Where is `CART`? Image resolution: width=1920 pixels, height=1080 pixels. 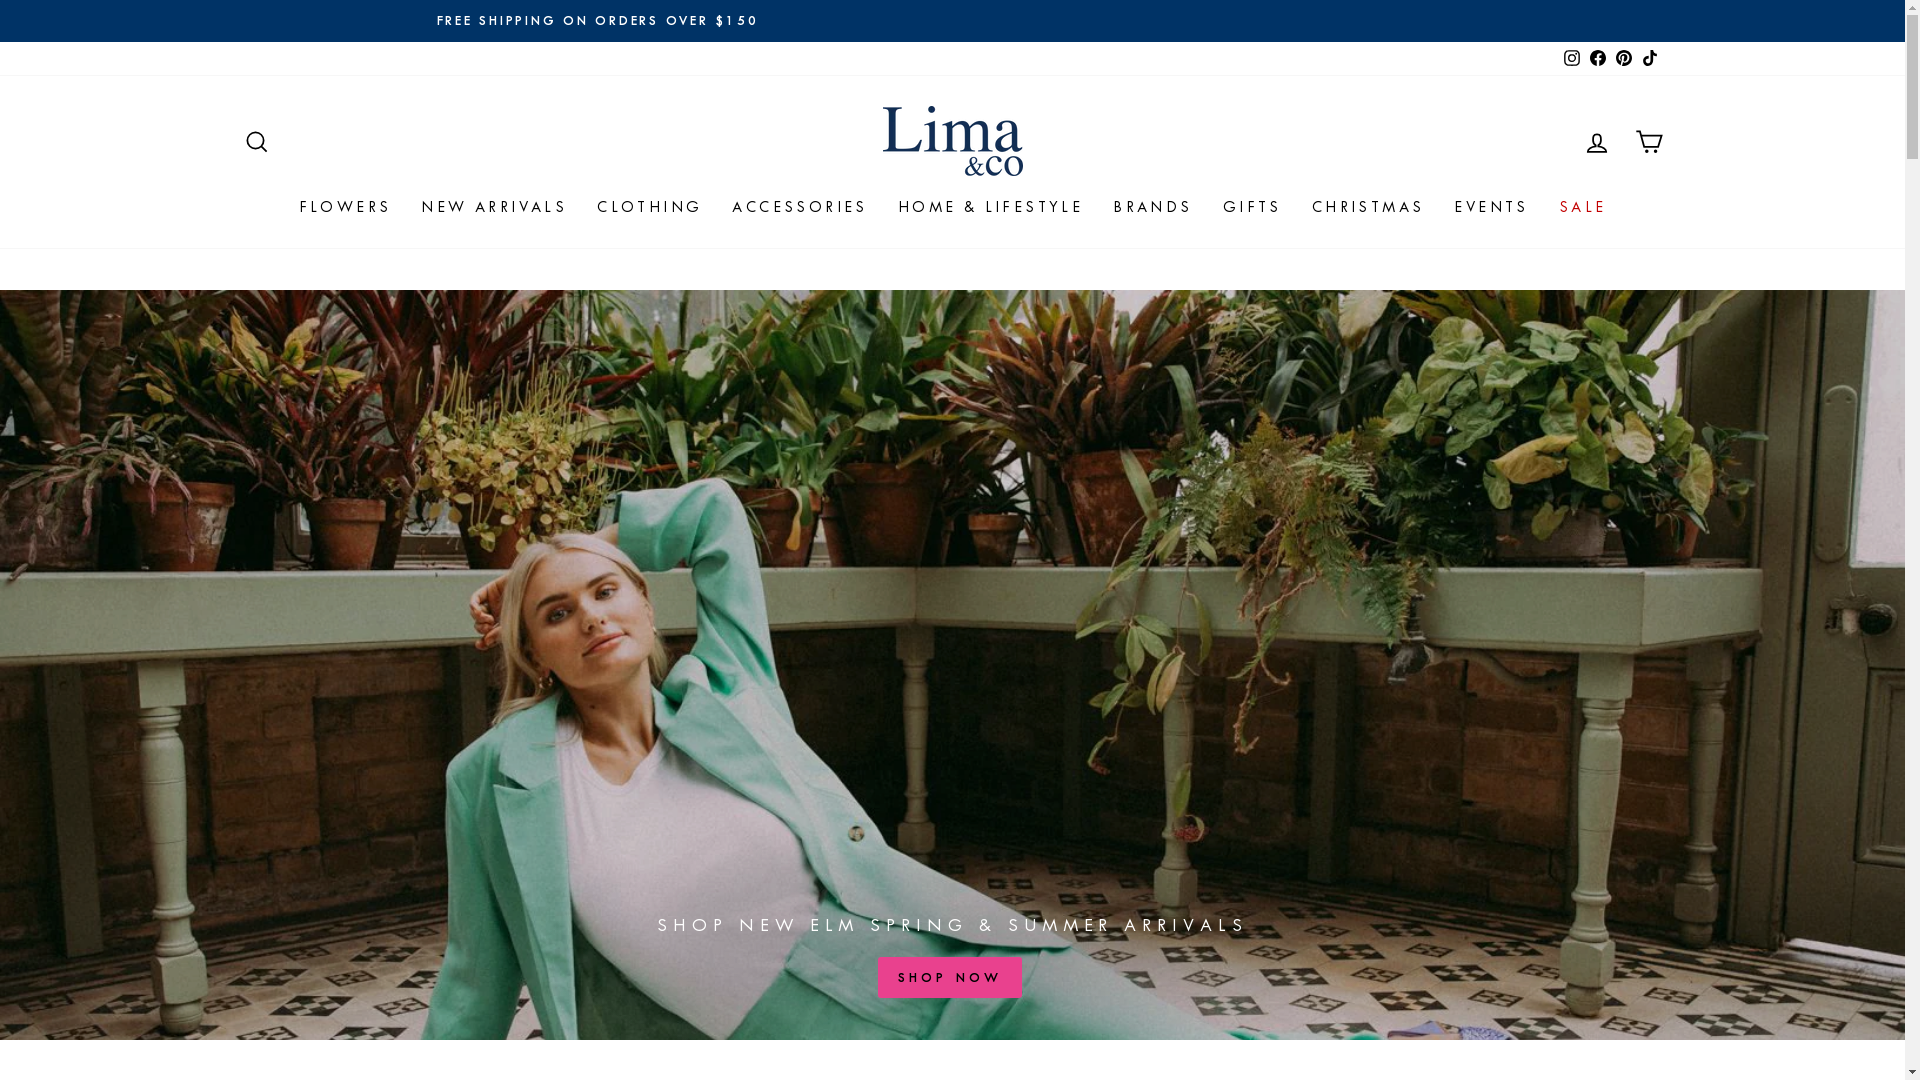 CART is located at coordinates (1648, 142).